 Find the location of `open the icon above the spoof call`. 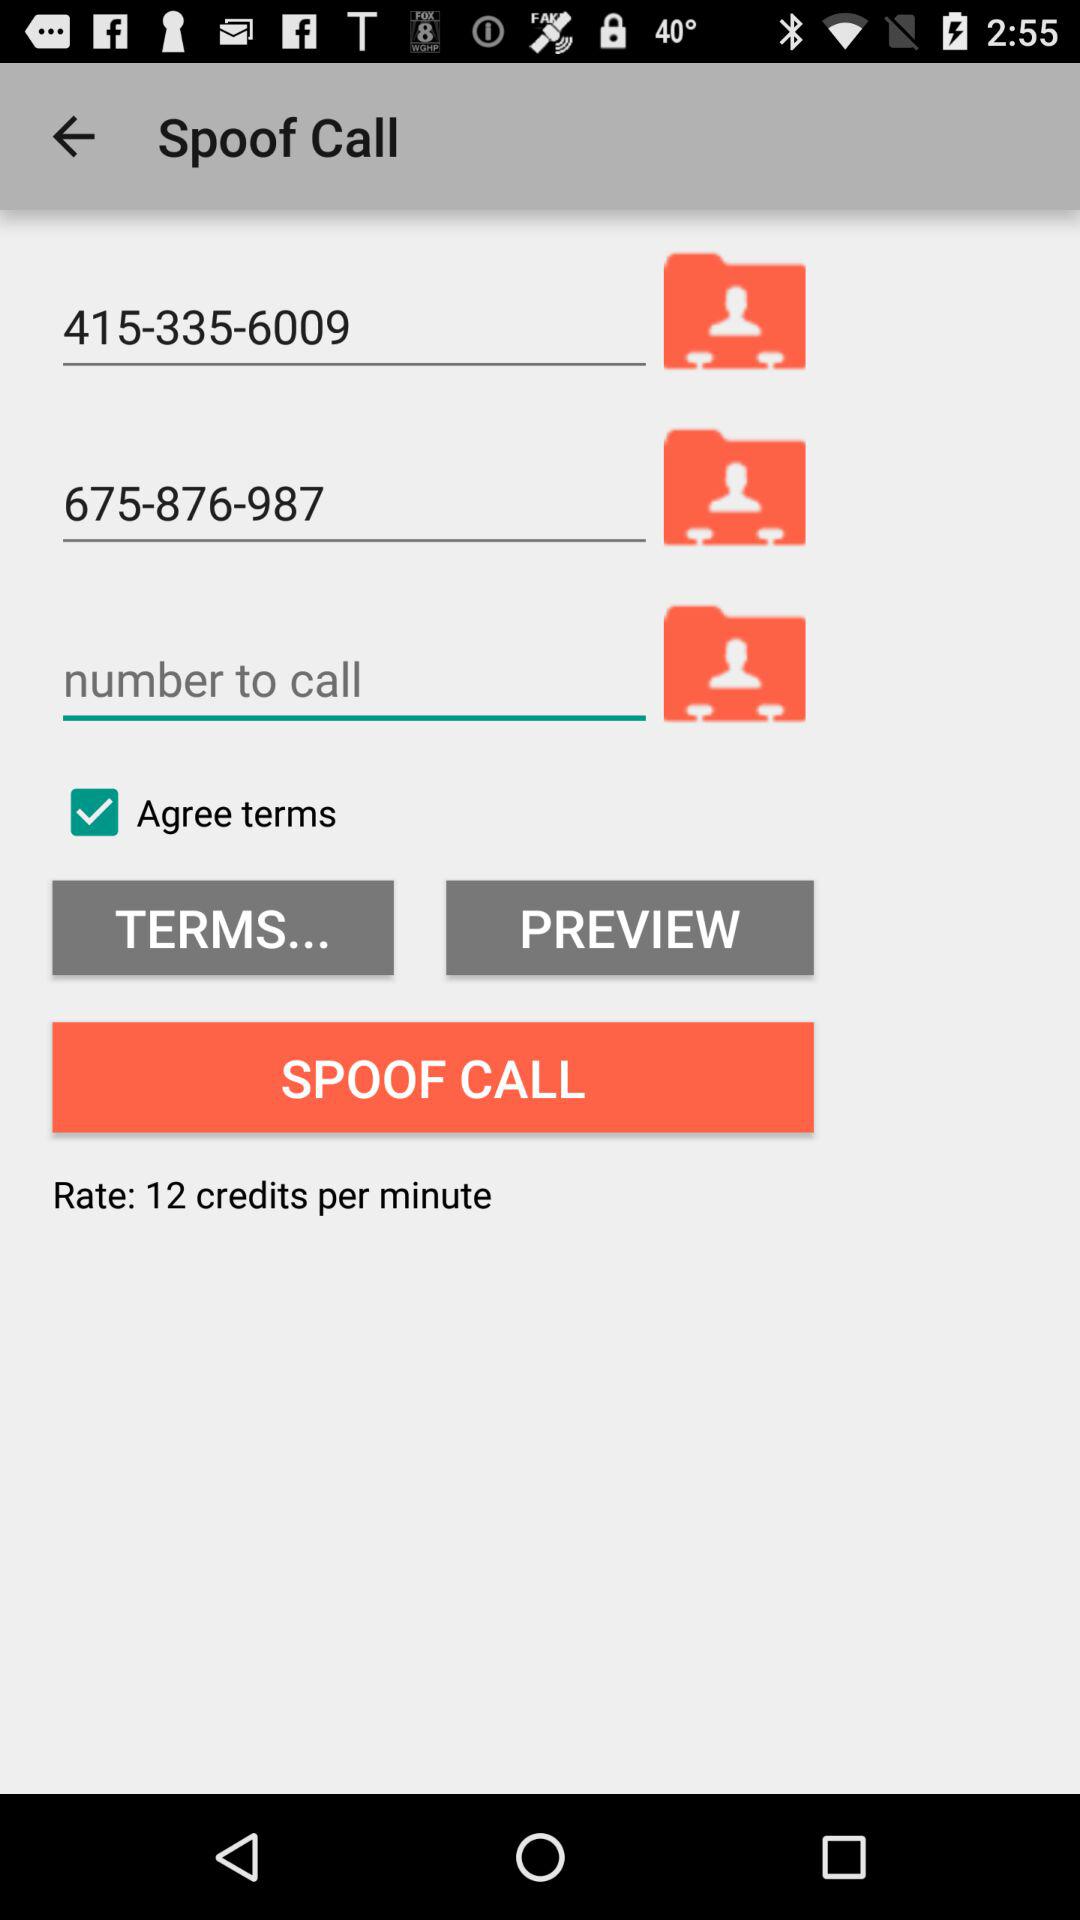

open the icon above the spoof call is located at coordinates (630, 928).